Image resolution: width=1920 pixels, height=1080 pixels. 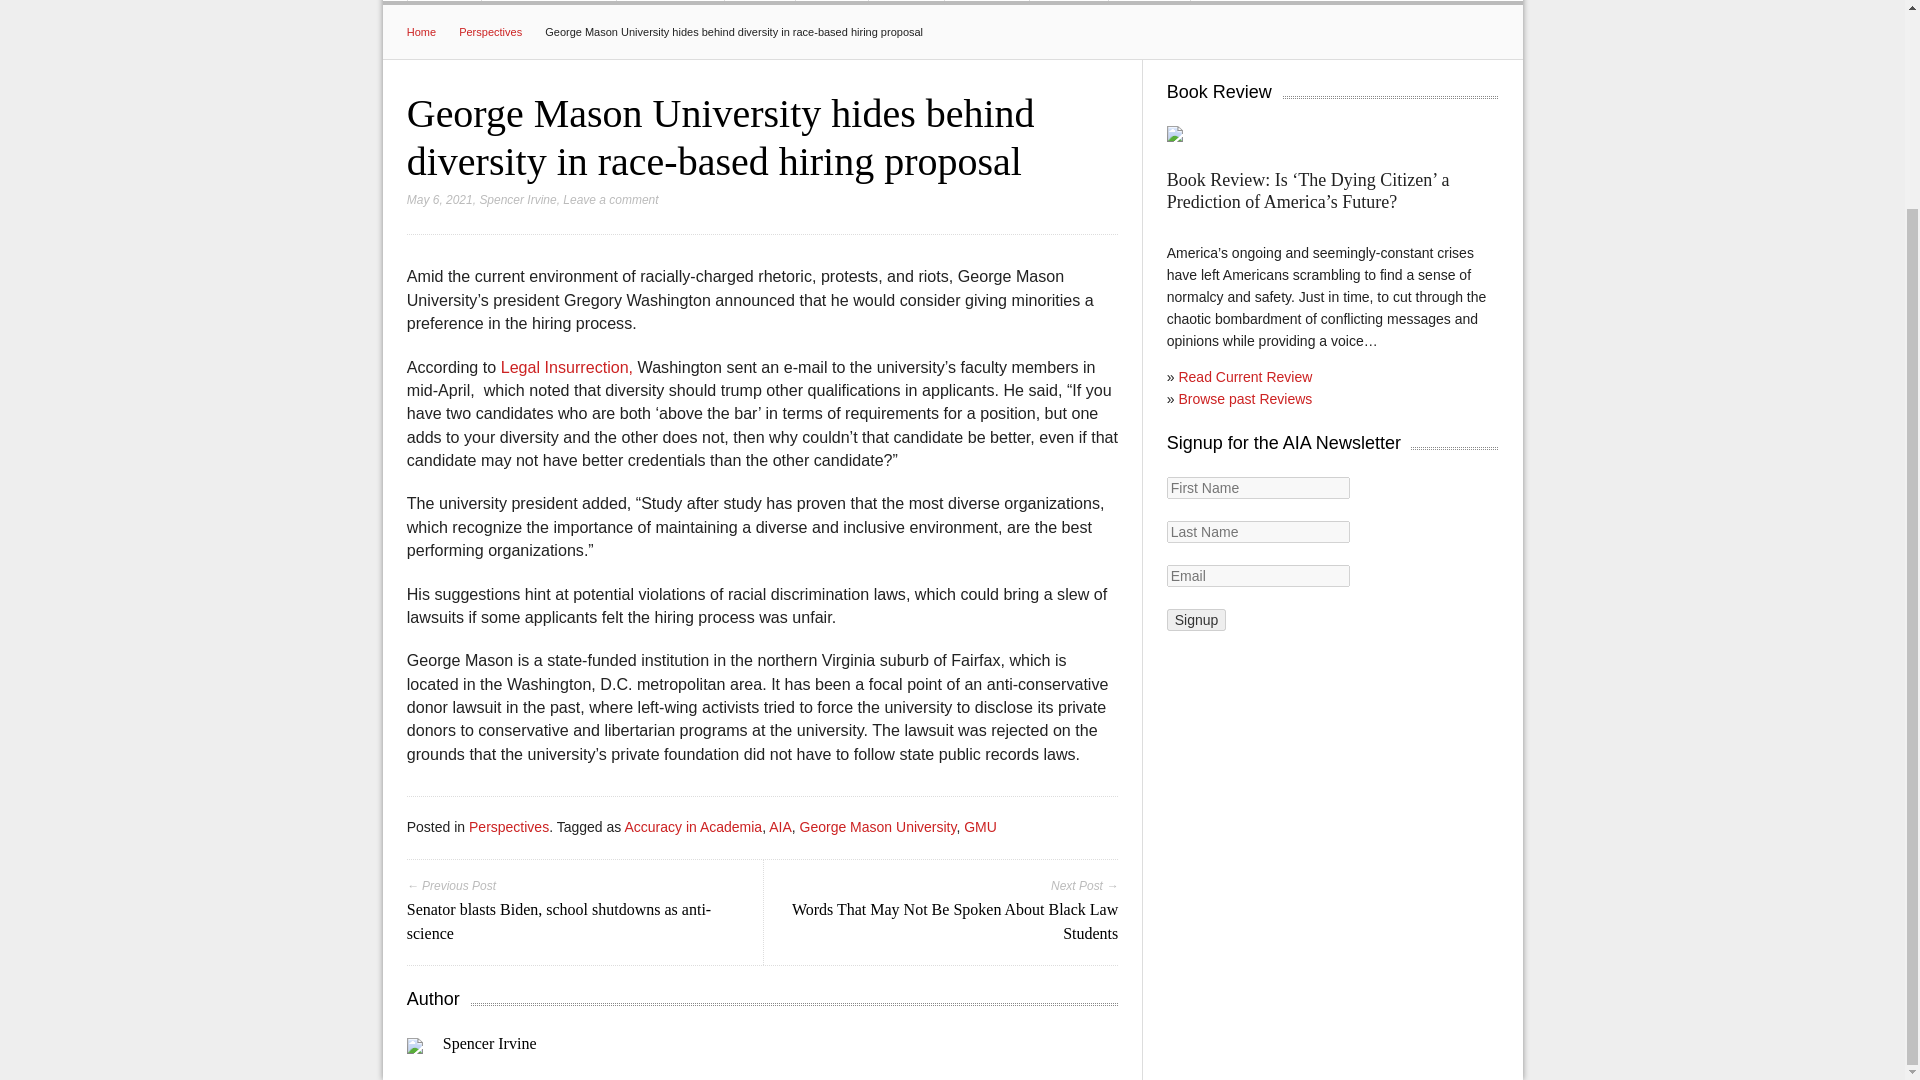 What do you see at coordinates (508, 826) in the screenshot?
I see `Perspectives` at bounding box center [508, 826].